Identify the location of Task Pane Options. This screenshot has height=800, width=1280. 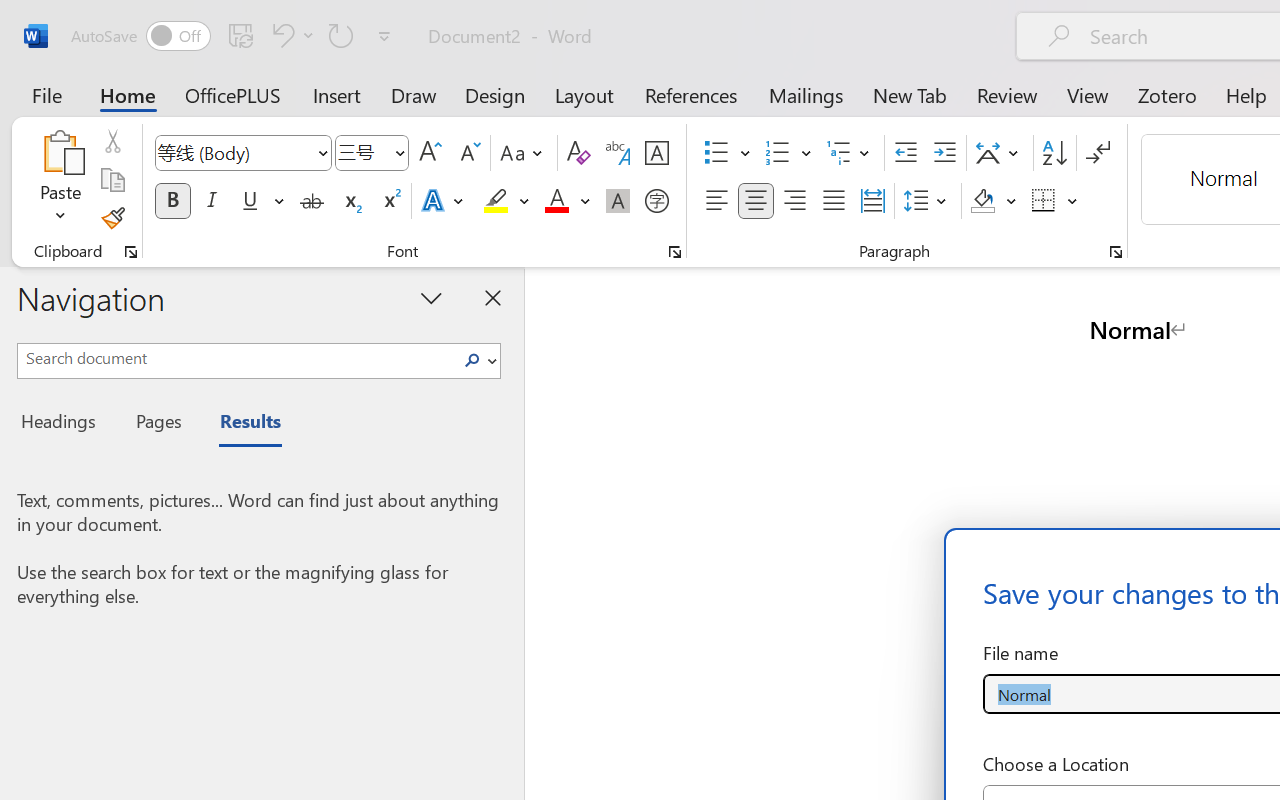
(432, 297).